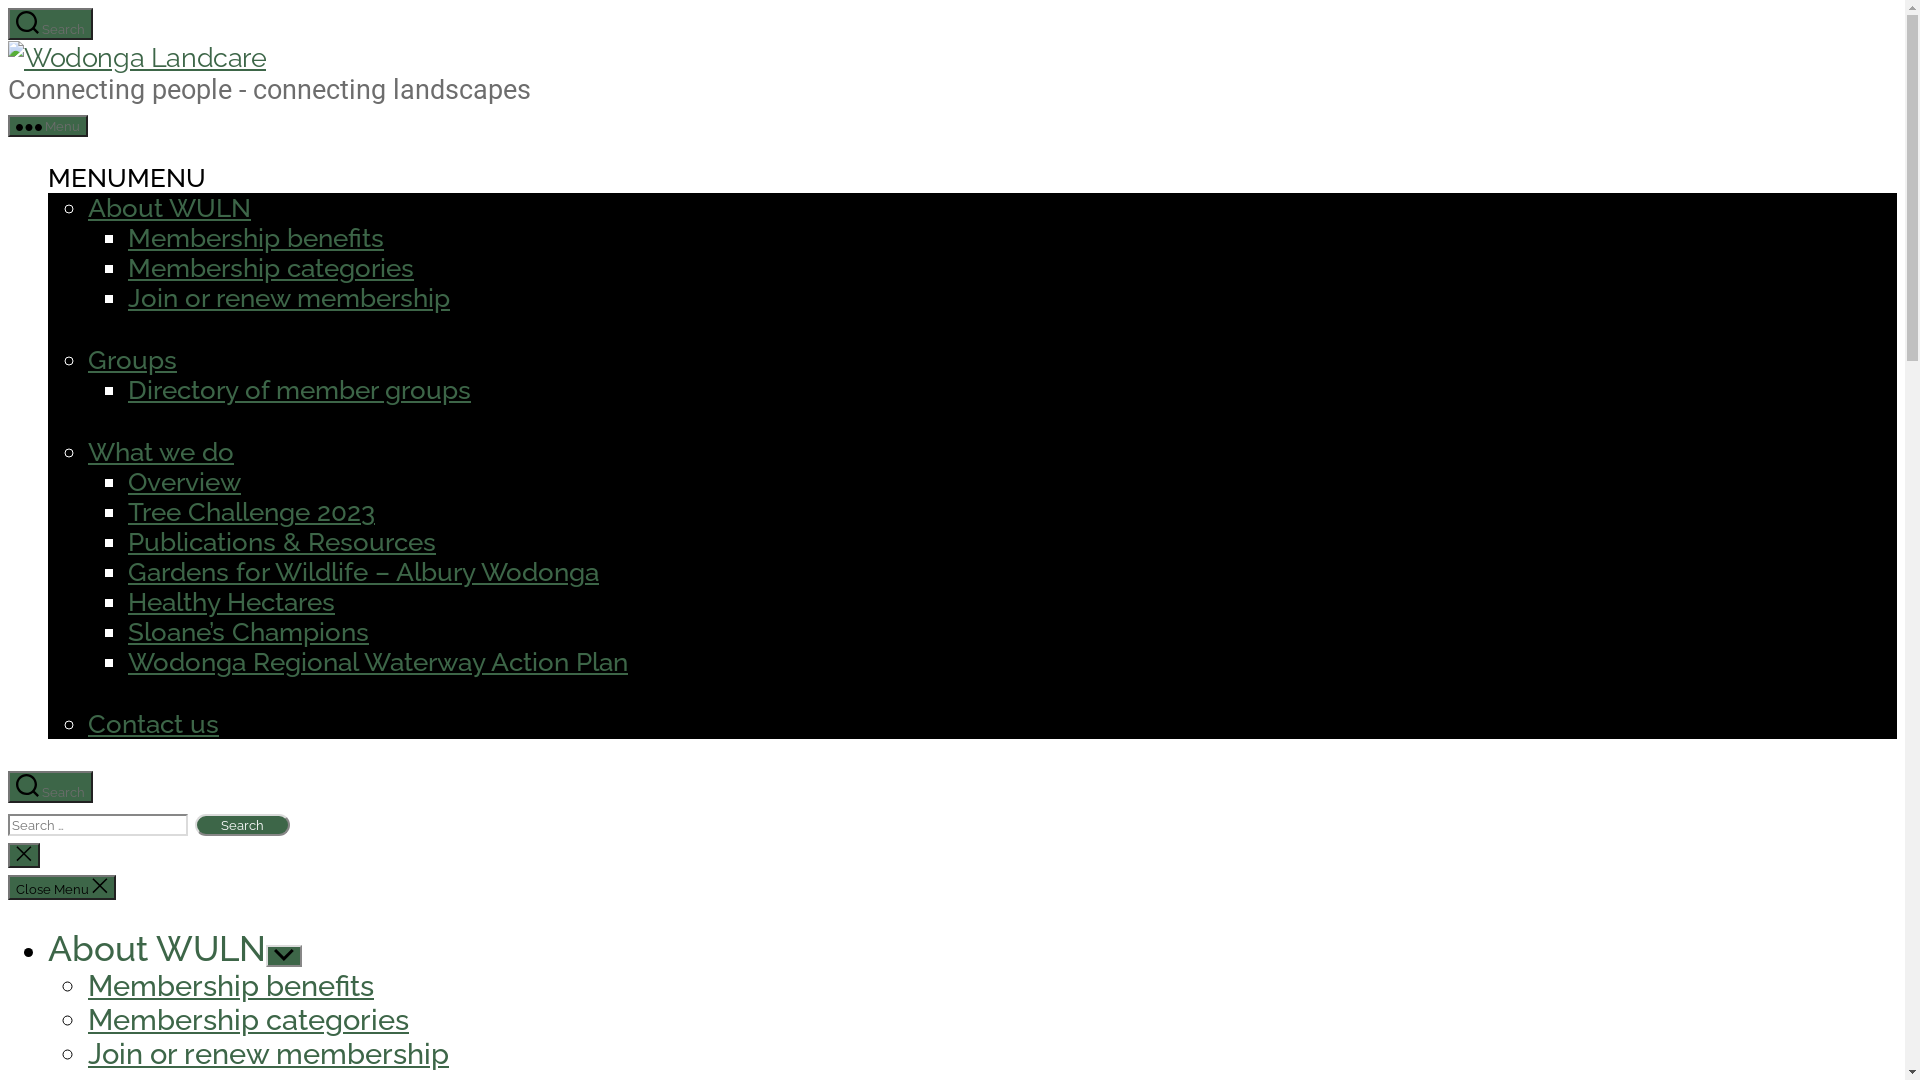  What do you see at coordinates (161, 452) in the screenshot?
I see `What we do` at bounding box center [161, 452].